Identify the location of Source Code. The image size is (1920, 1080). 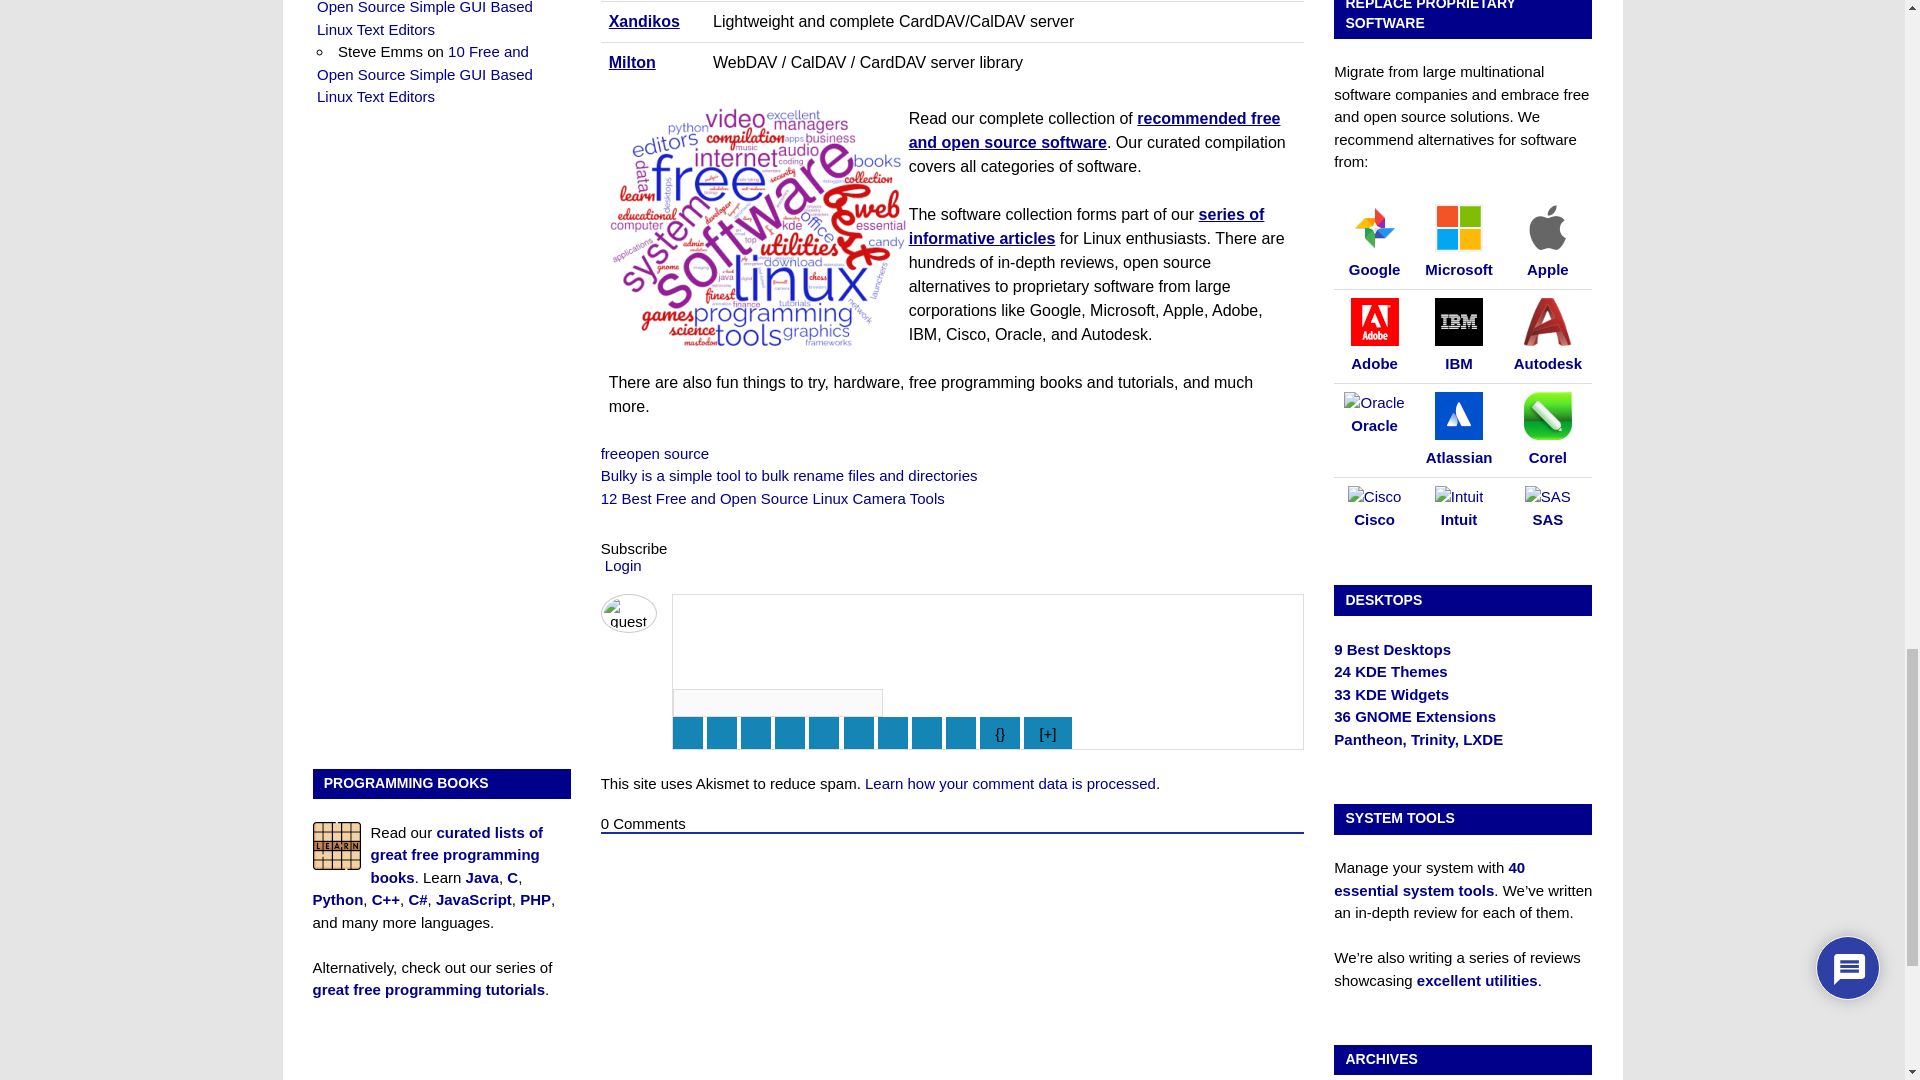
(999, 733).